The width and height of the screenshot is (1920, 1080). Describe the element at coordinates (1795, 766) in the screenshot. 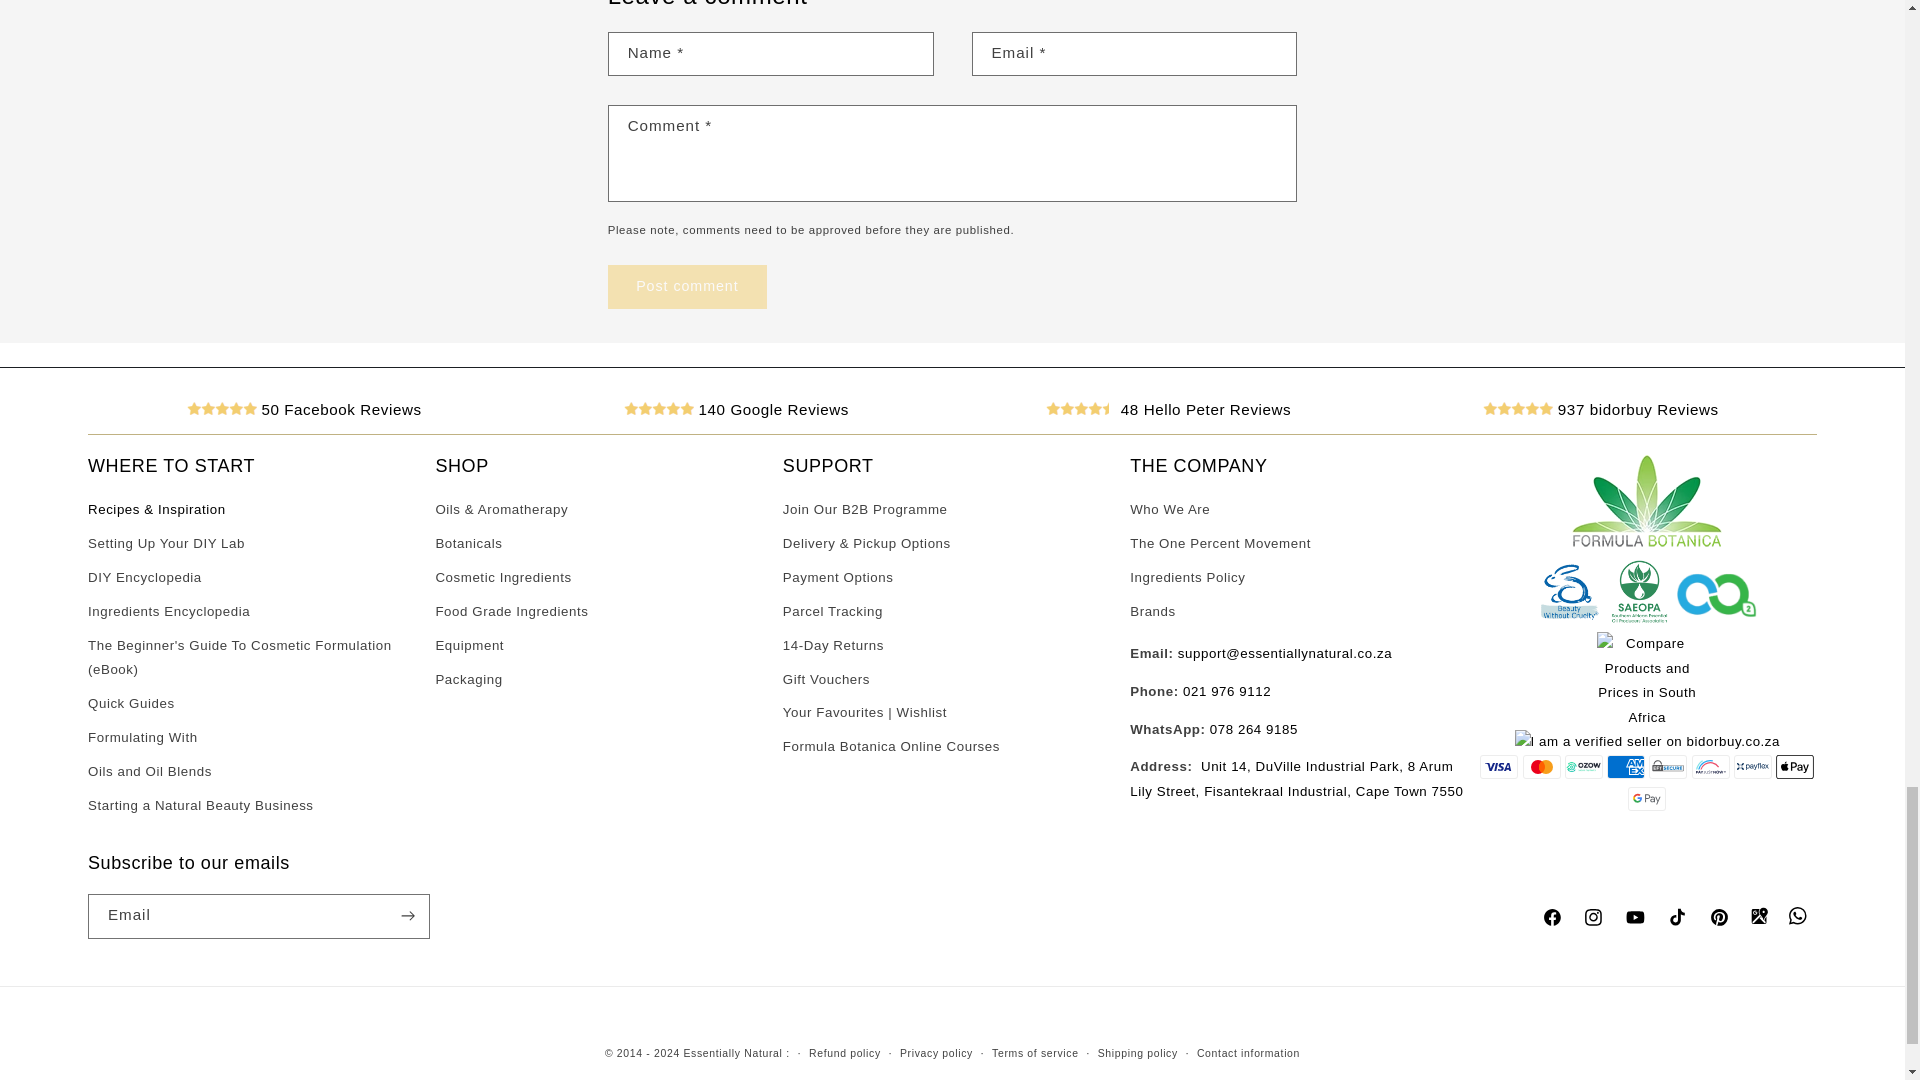

I see `Apple Pay` at that location.